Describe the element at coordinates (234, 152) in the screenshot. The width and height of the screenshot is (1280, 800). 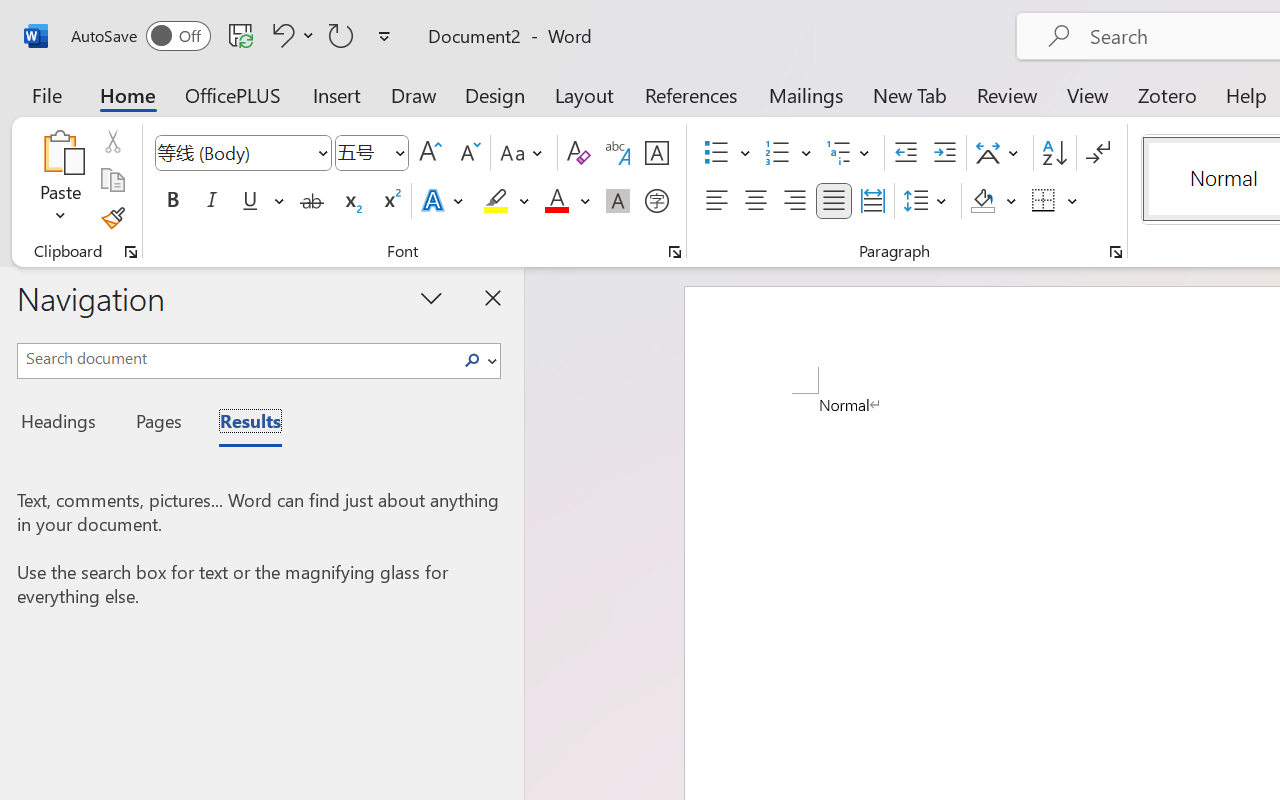
I see `Font` at that location.